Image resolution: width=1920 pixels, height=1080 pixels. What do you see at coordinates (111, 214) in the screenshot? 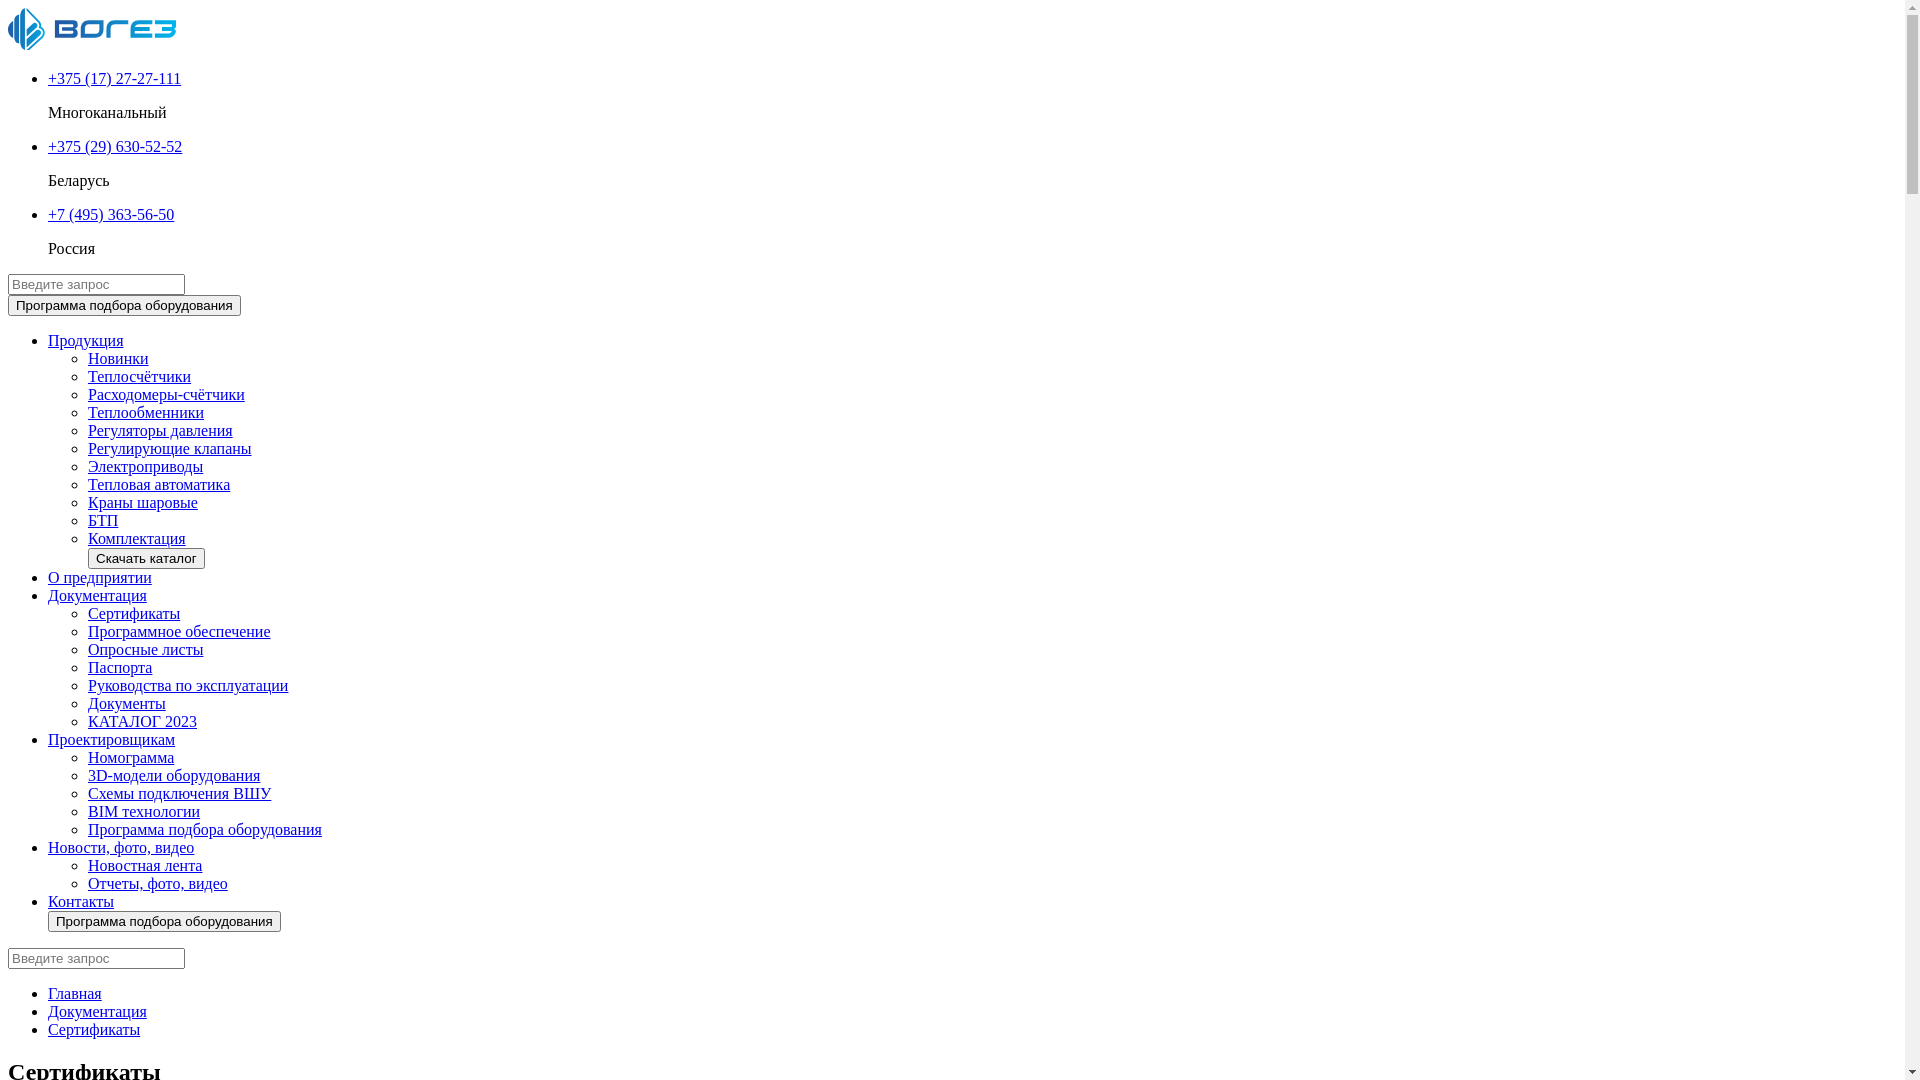
I see `+7 (495) 363-56-50` at bounding box center [111, 214].